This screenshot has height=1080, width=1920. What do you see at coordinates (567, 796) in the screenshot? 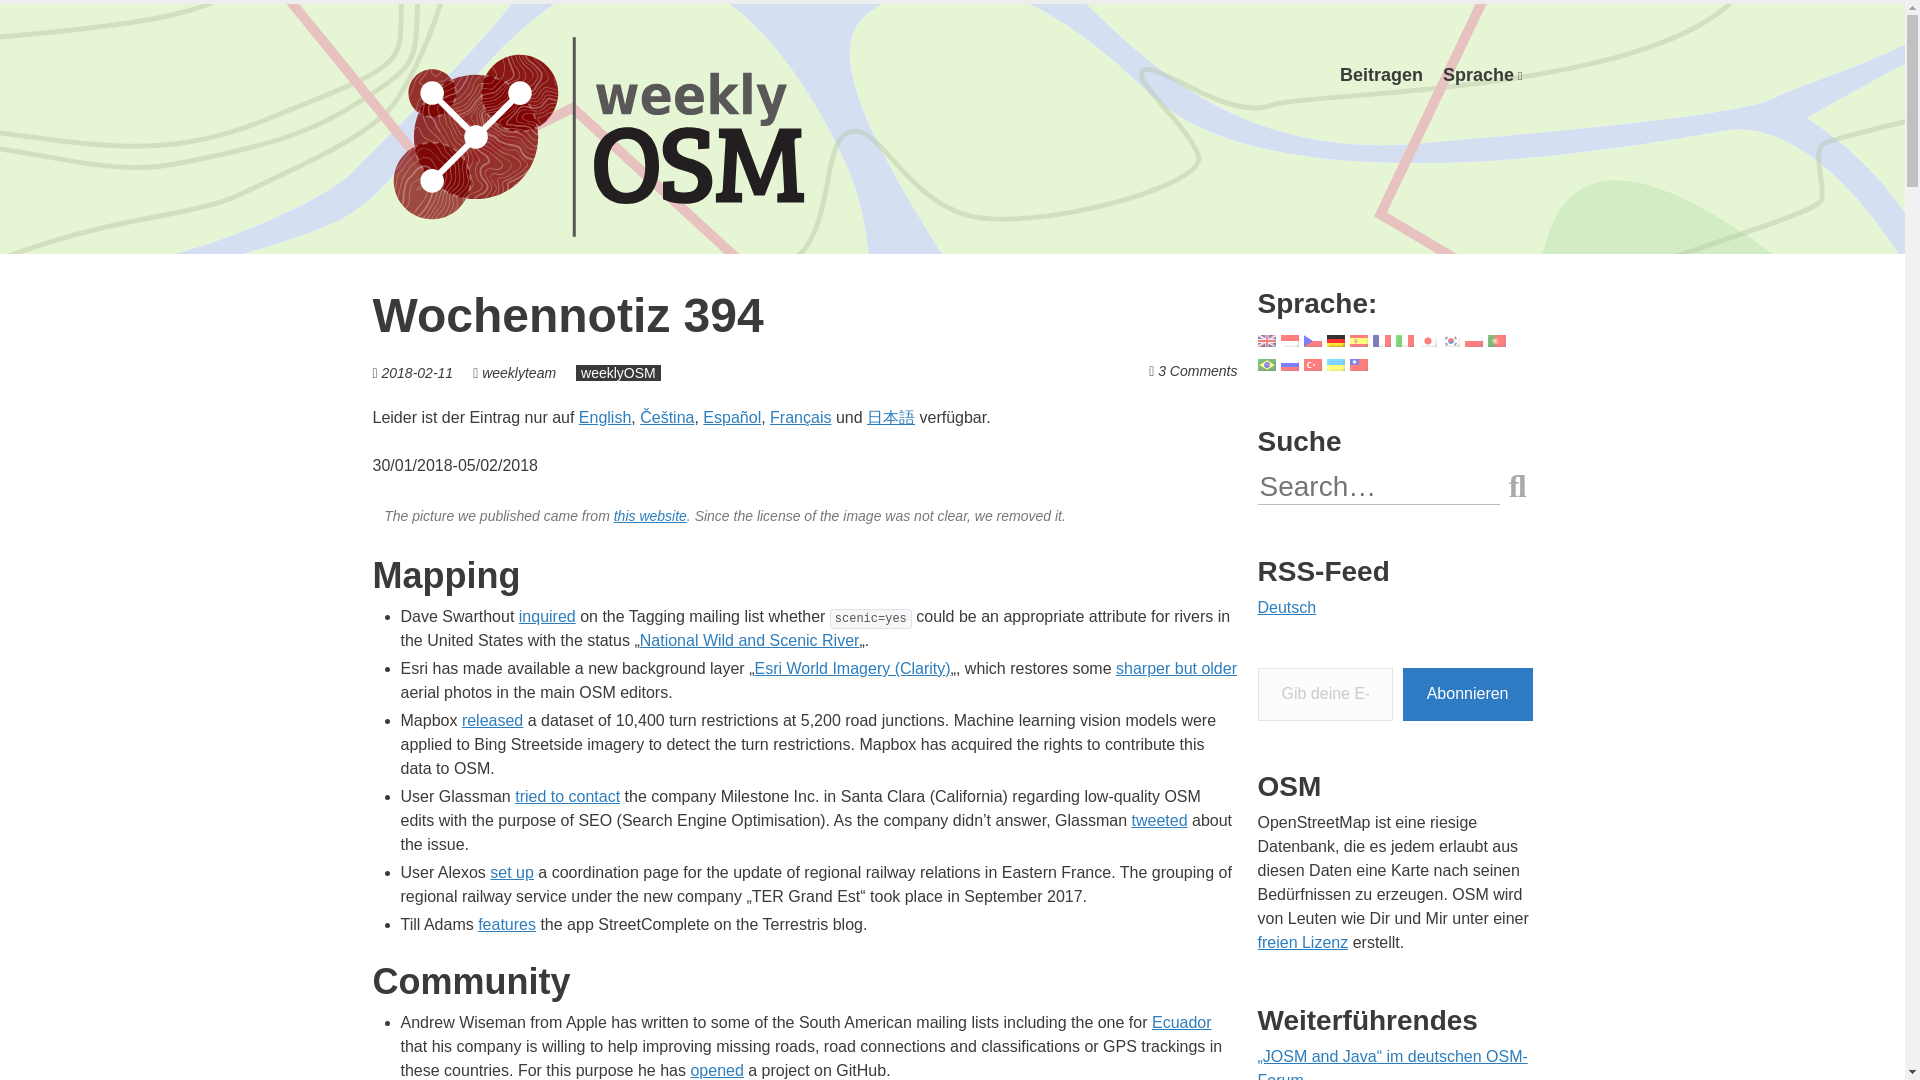
I see `tried to contact` at bounding box center [567, 796].